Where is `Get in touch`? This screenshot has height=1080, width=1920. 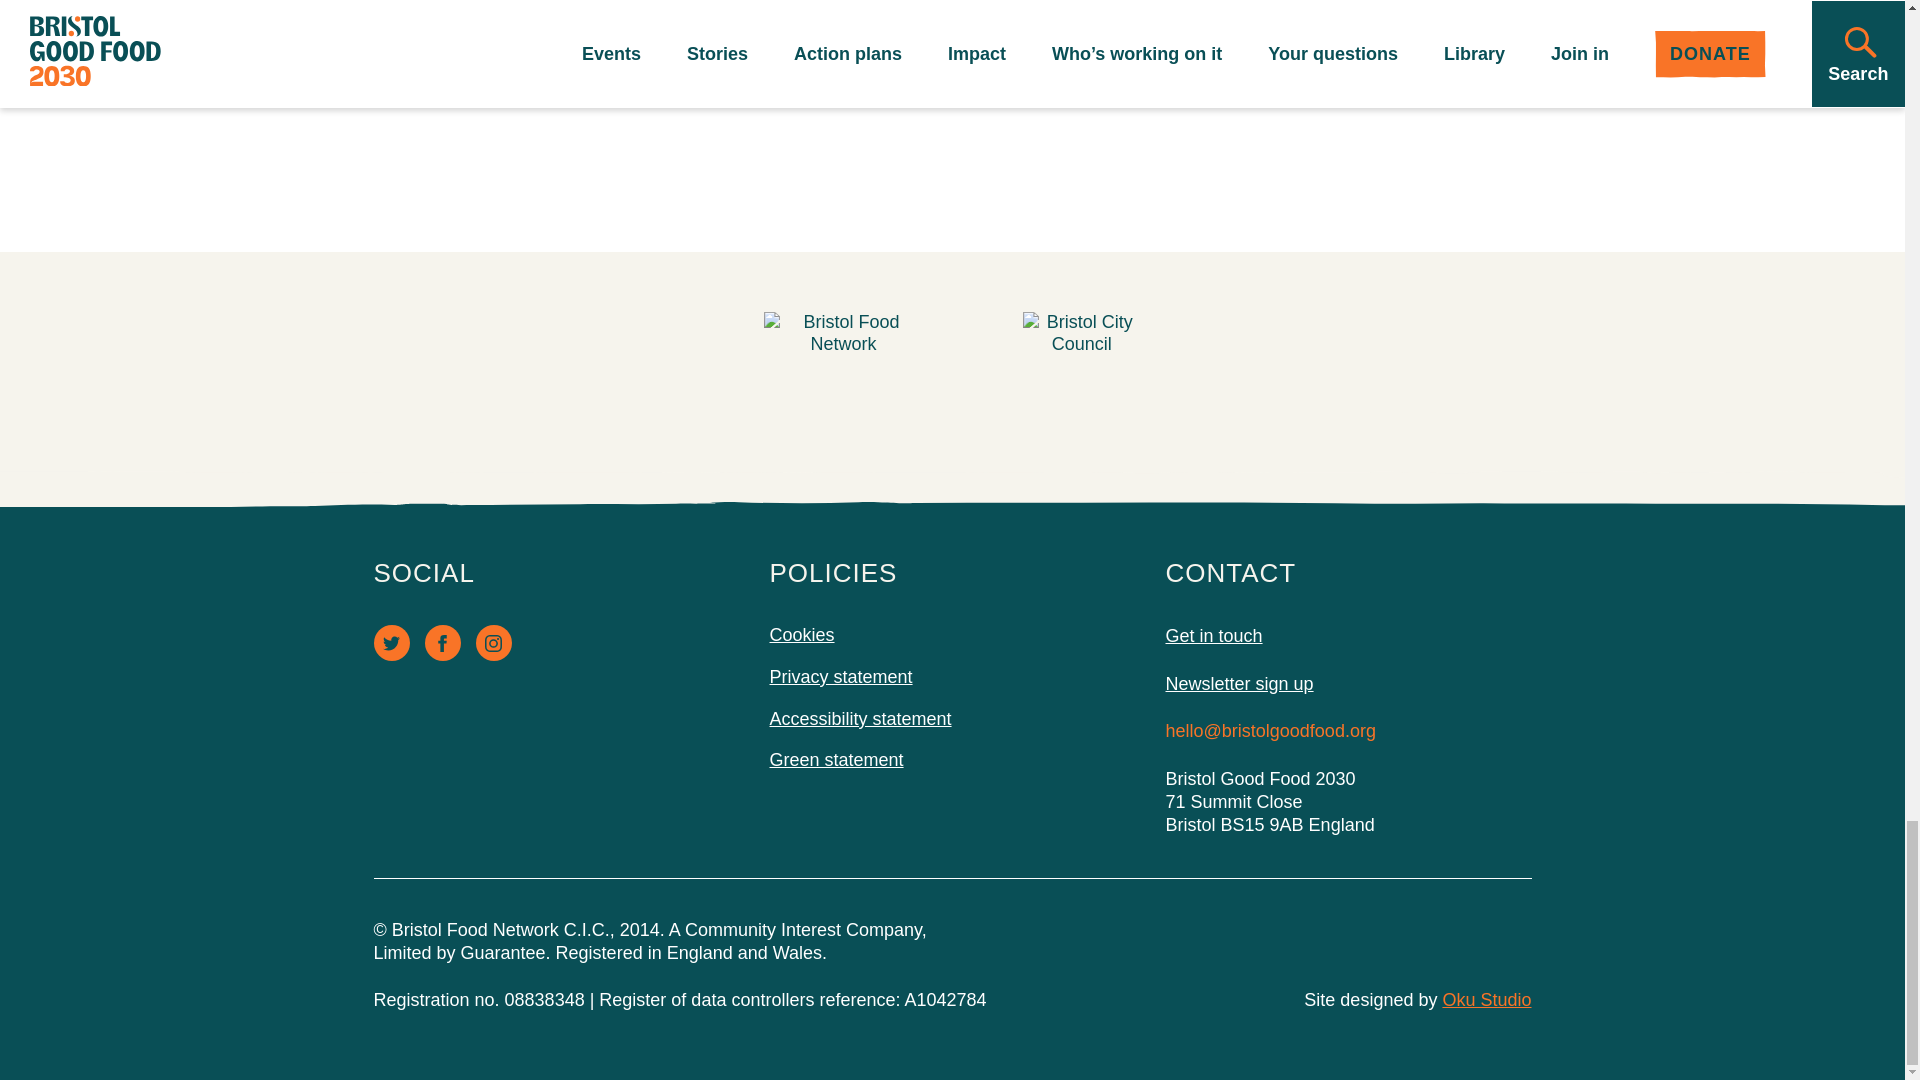 Get in touch is located at coordinates (836, 760).